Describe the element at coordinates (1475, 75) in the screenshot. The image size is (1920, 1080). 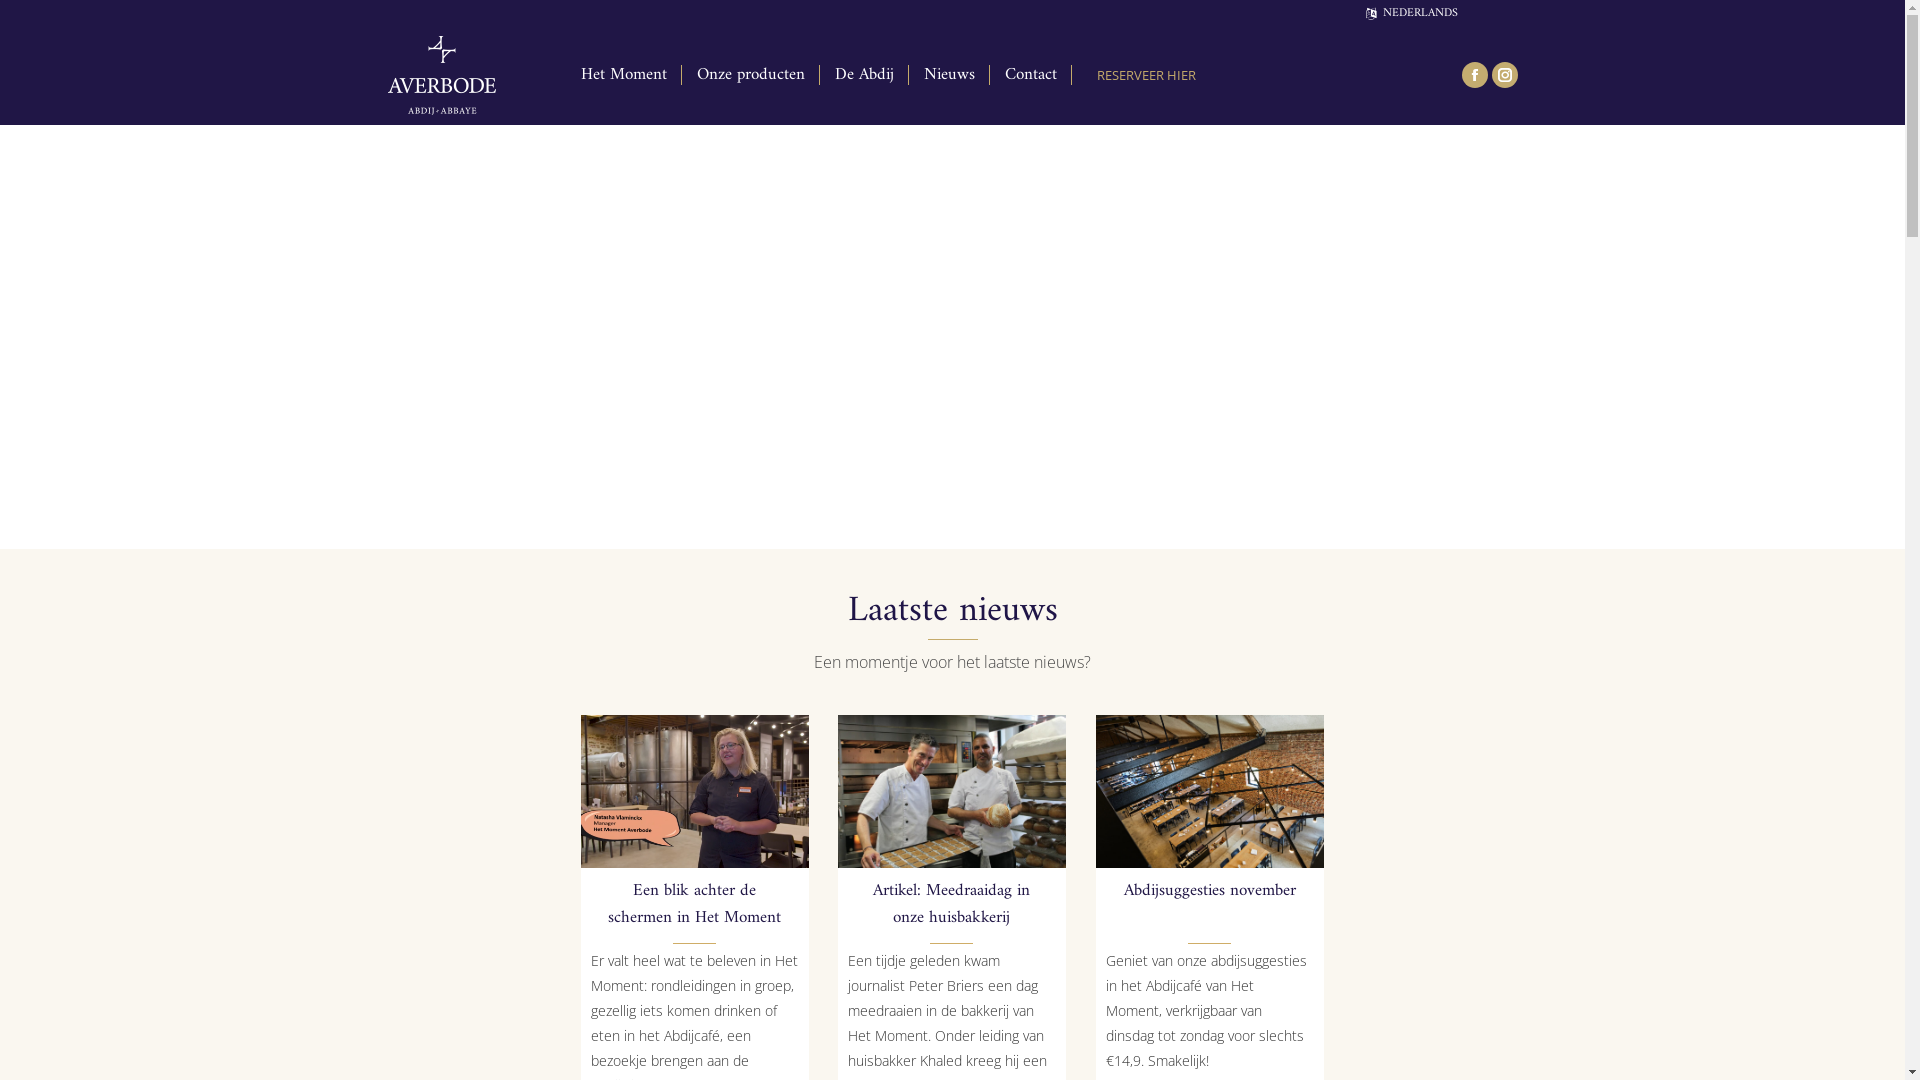
I see `Facebook page opens in new window` at that location.